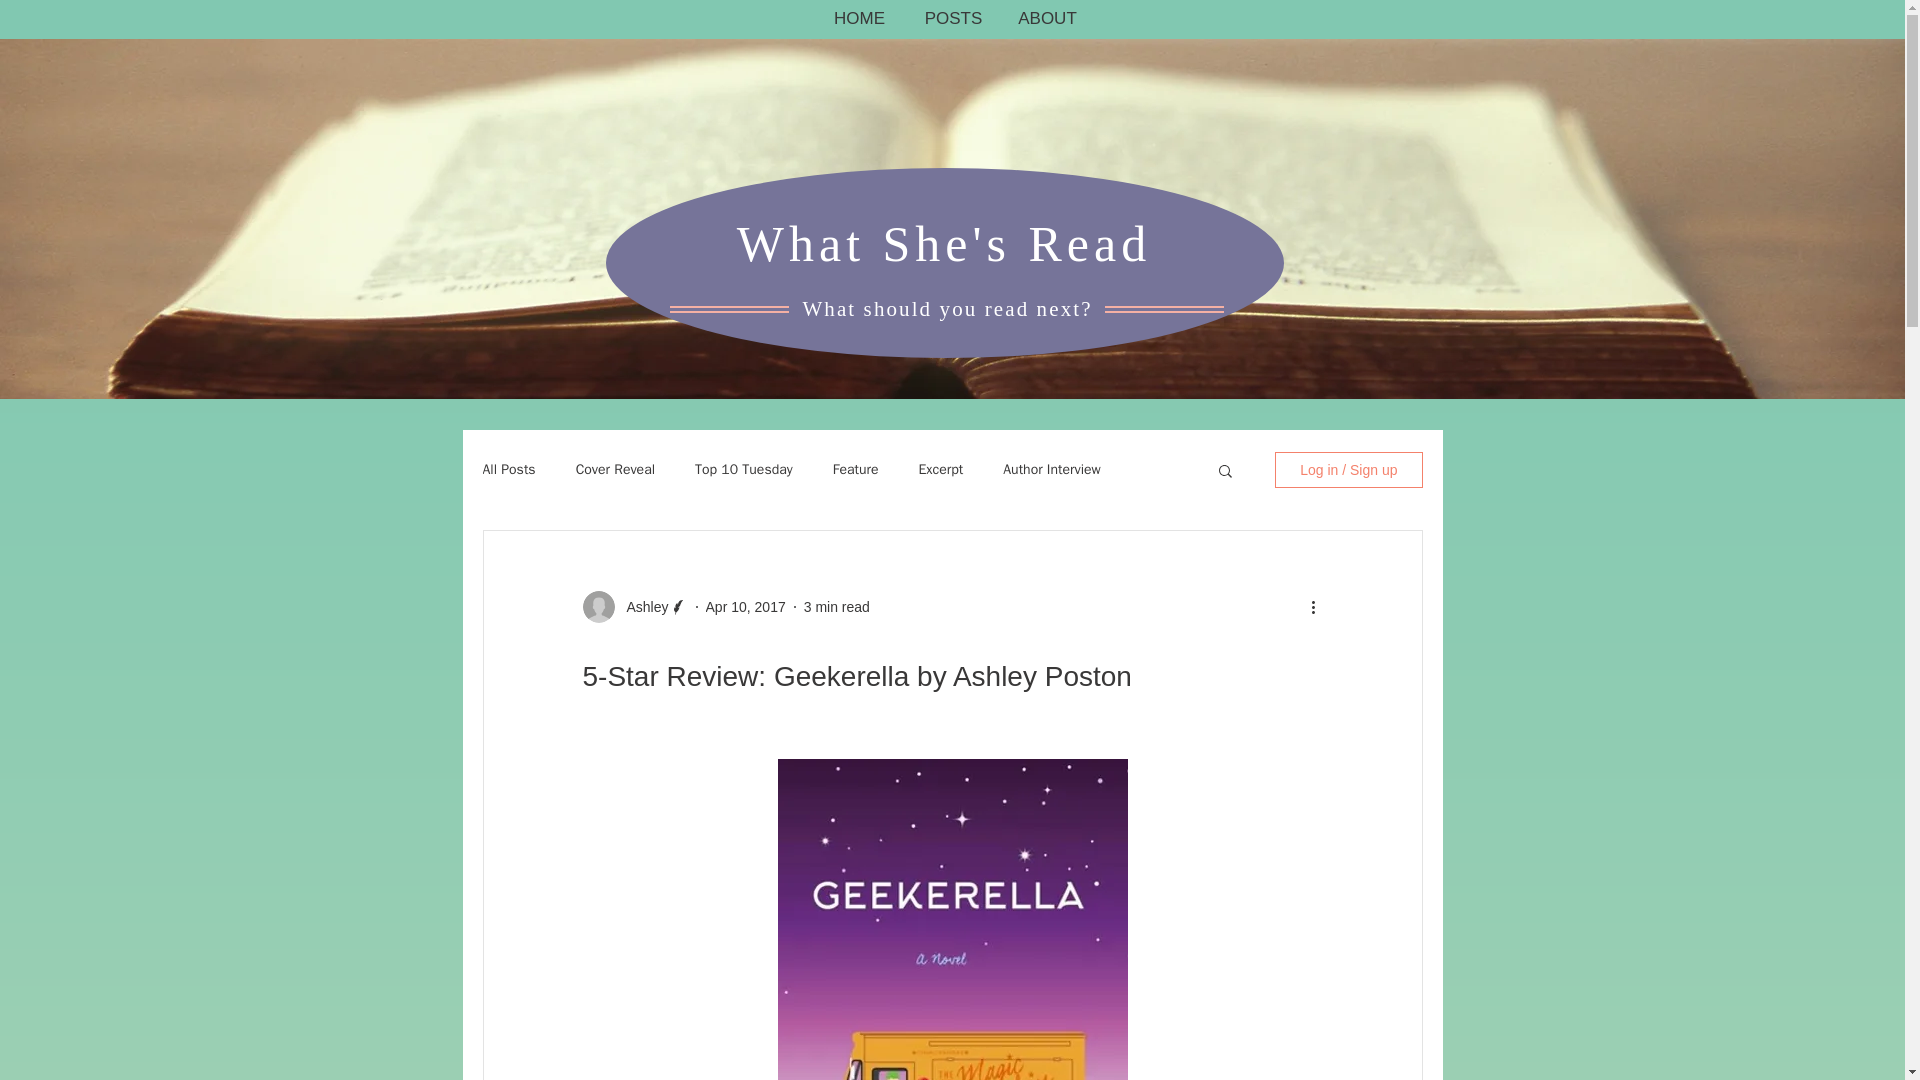 This screenshot has width=1920, height=1080. What do you see at coordinates (953, 19) in the screenshot?
I see `POSTS` at bounding box center [953, 19].